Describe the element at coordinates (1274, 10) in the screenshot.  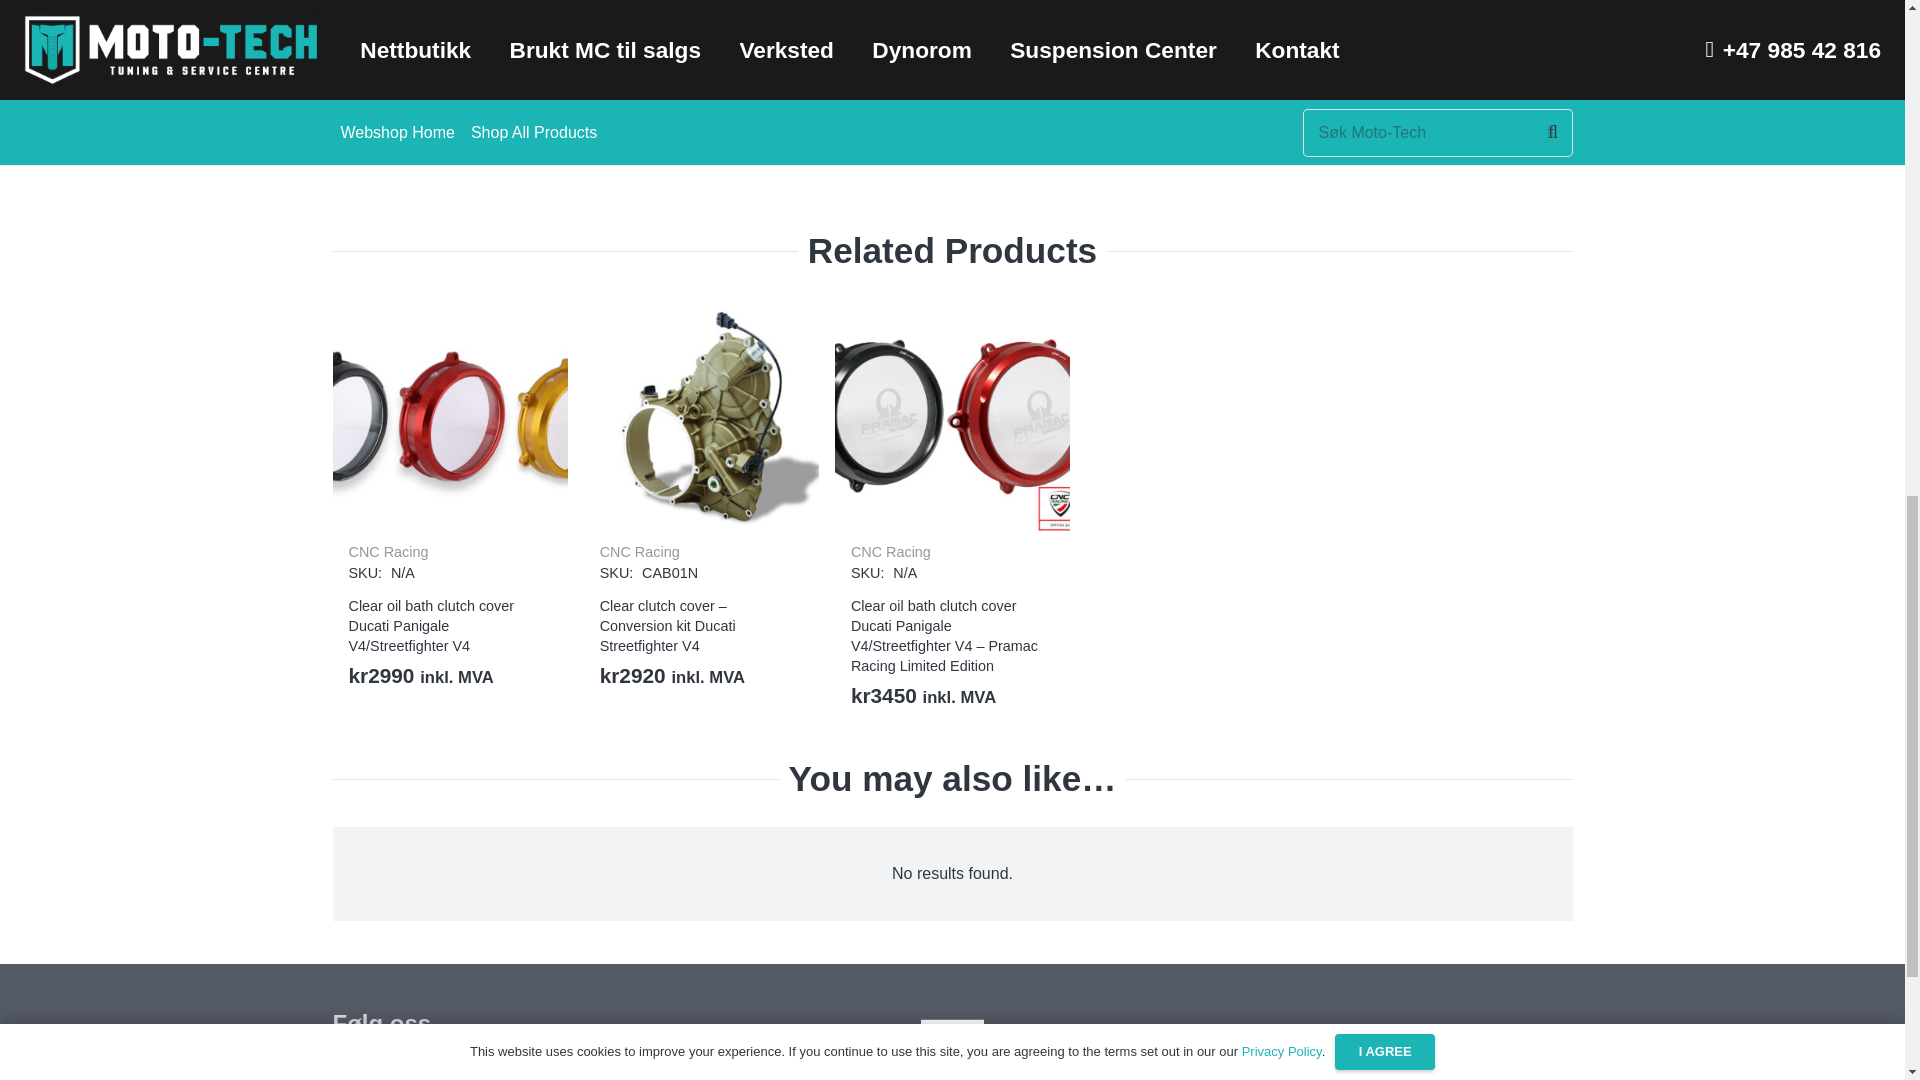
I see `Attributes` at that location.